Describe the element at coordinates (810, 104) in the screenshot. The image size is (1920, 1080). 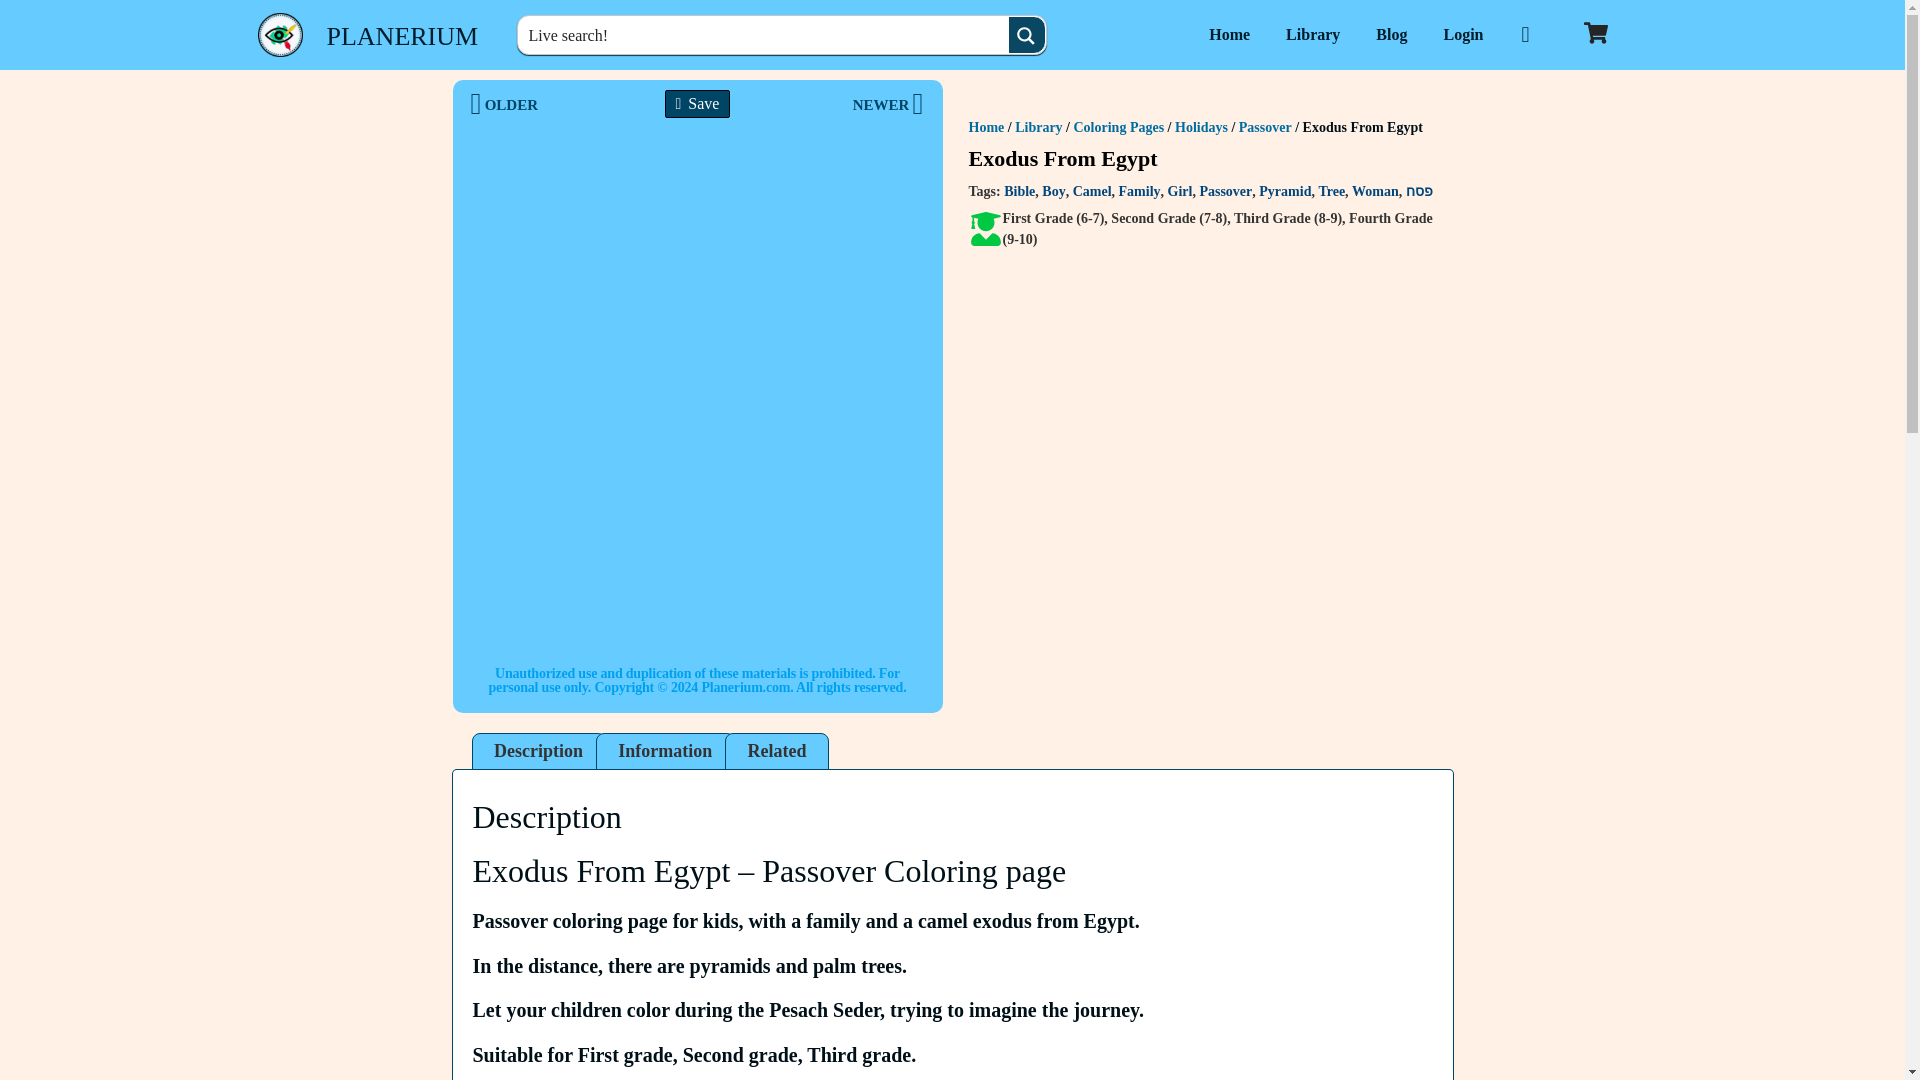
I see `NEWER` at that location.